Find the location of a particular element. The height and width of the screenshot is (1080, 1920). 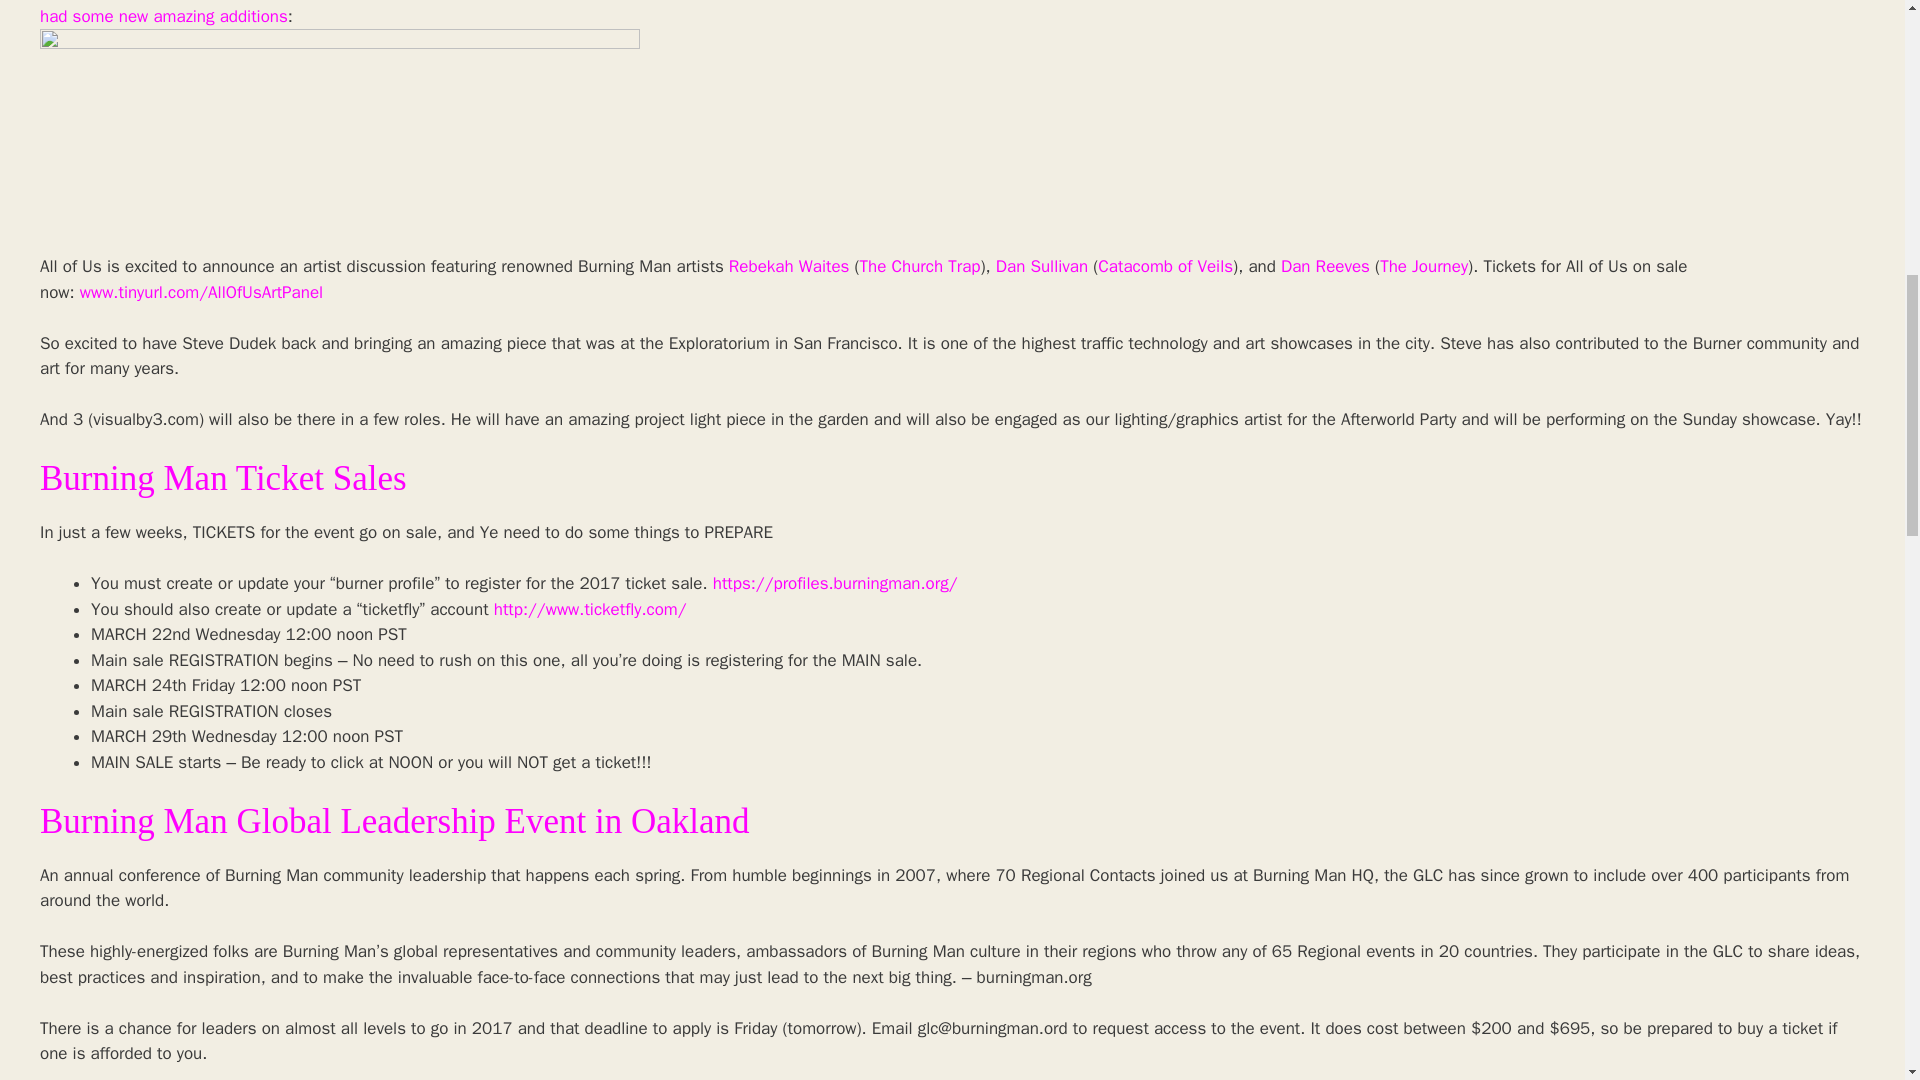

The Church Trap is located at coordinates (920, 266).